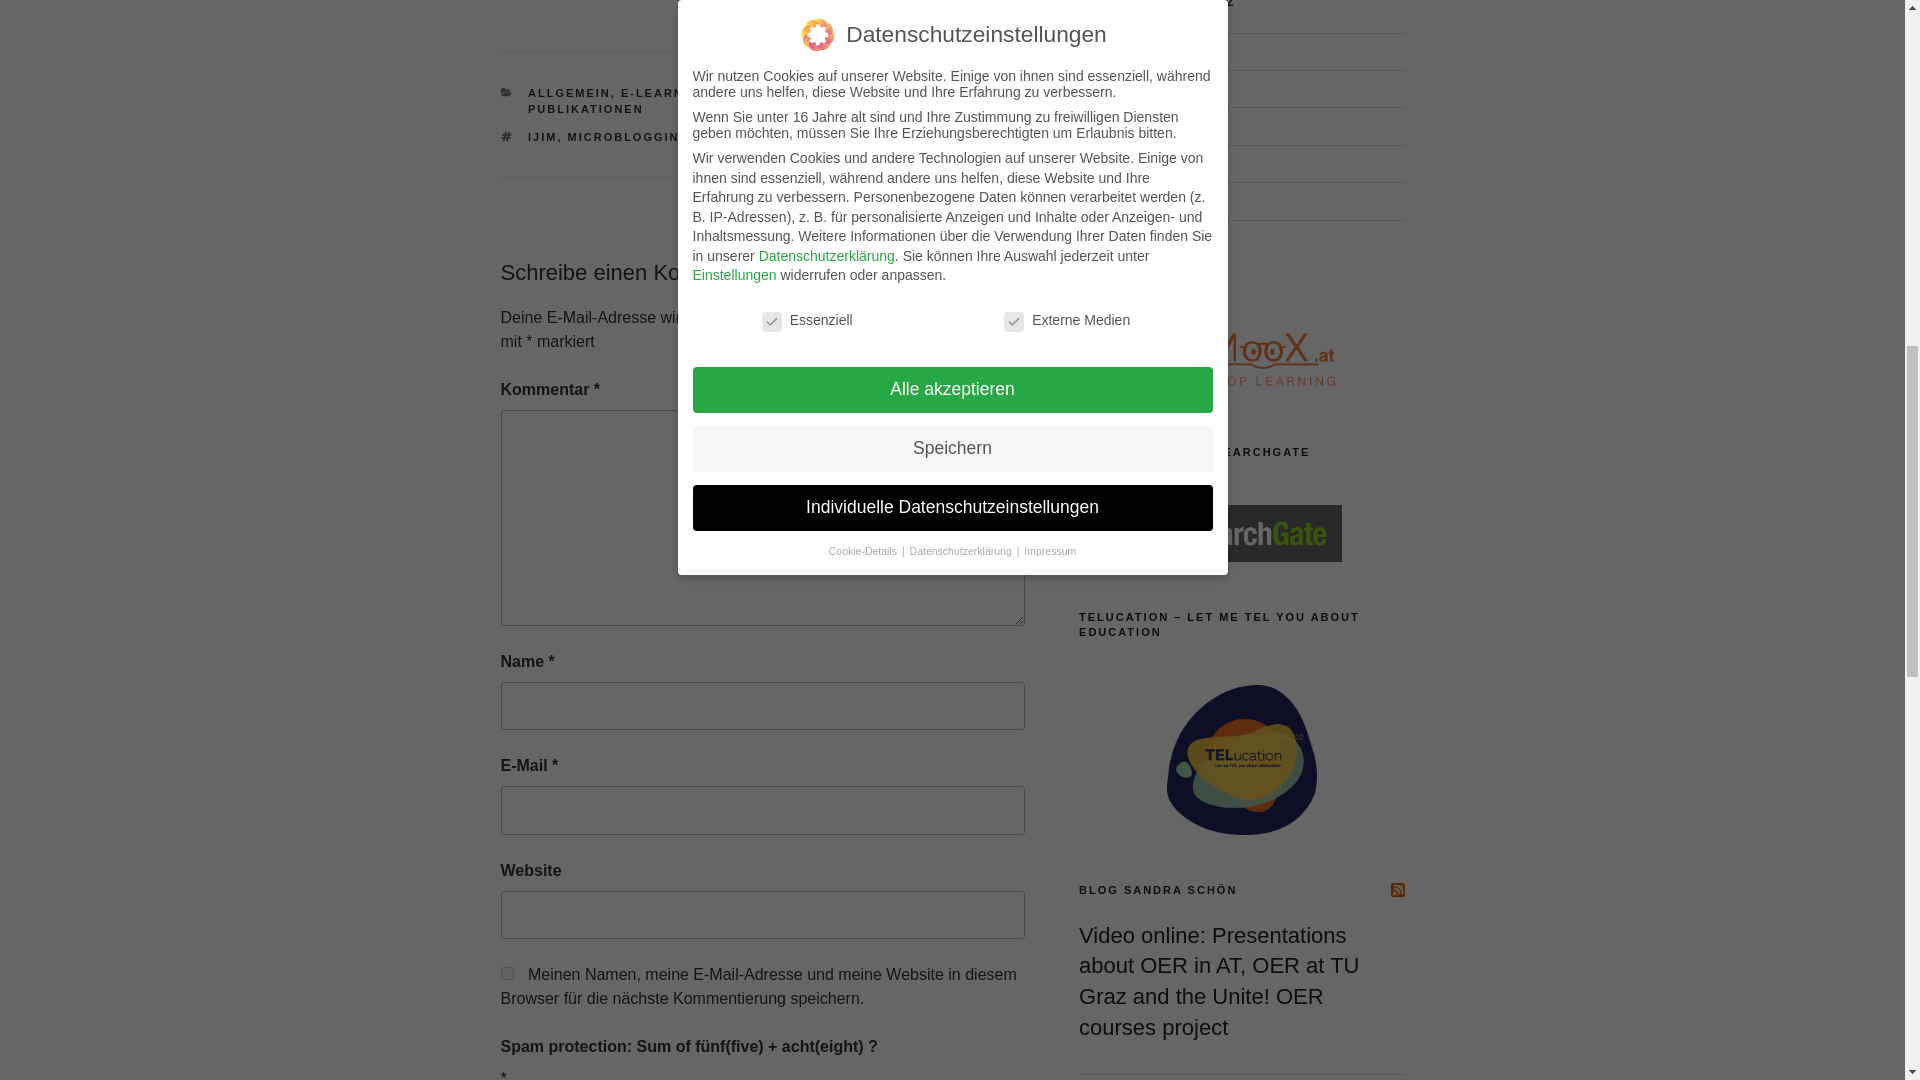 The image size is (1920, 1080). Describe the element at coordinates (842, 93) in the screenshot. I see `MOBIL` at that location.